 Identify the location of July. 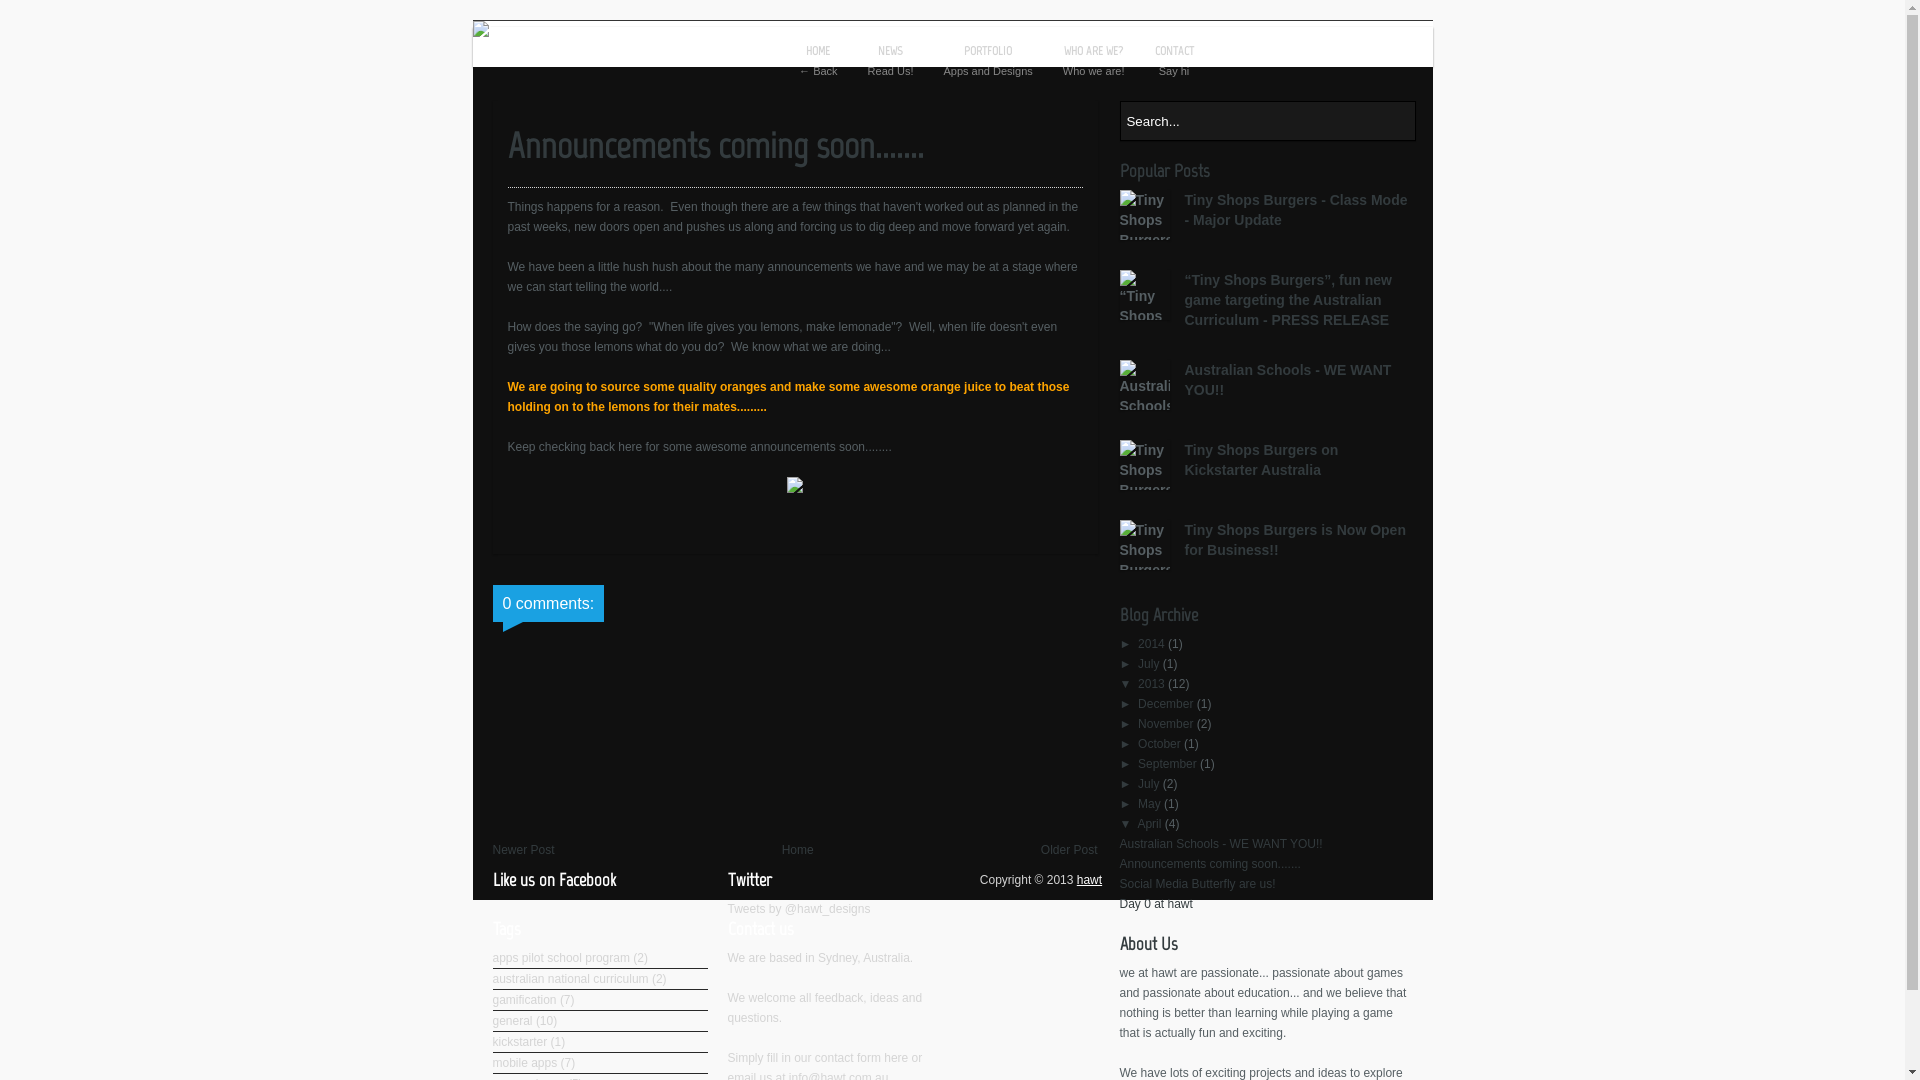
(1150, 664).